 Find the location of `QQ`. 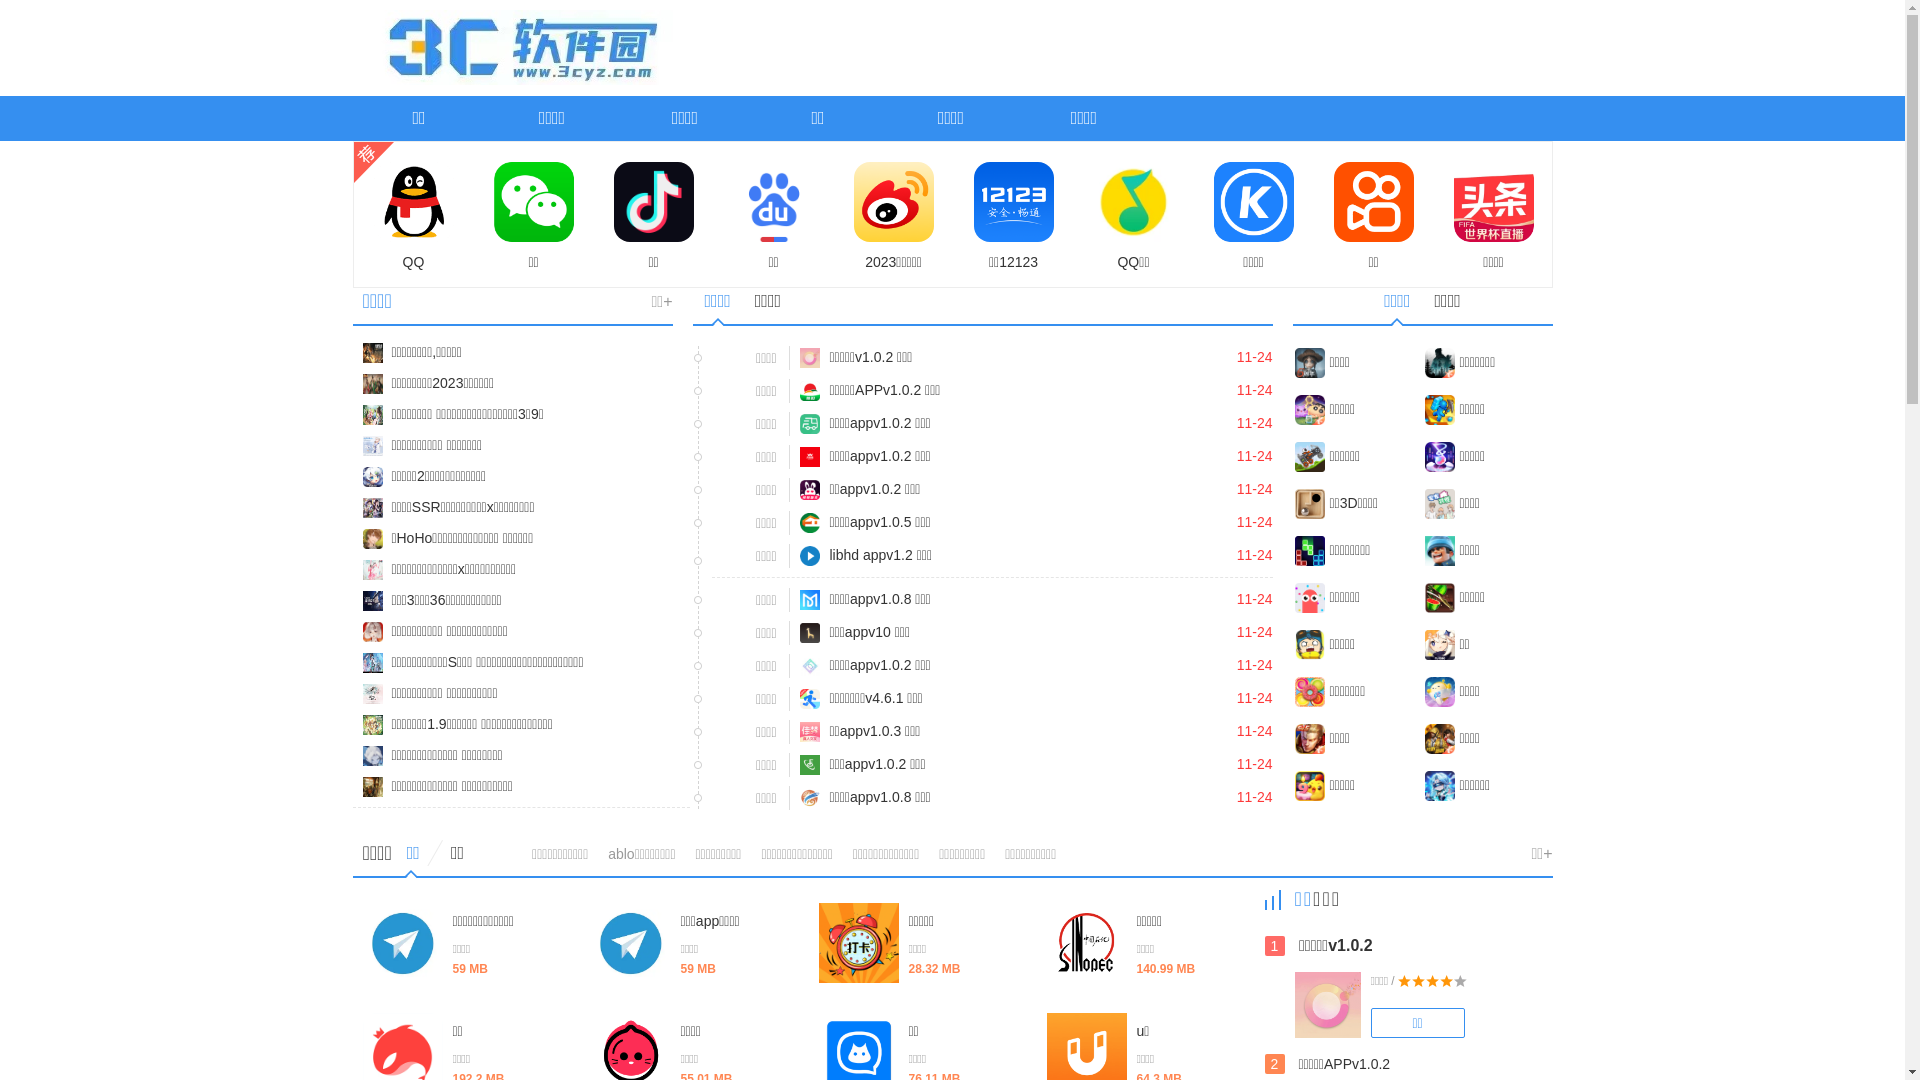

QQ is located at coordinates (414, 217).